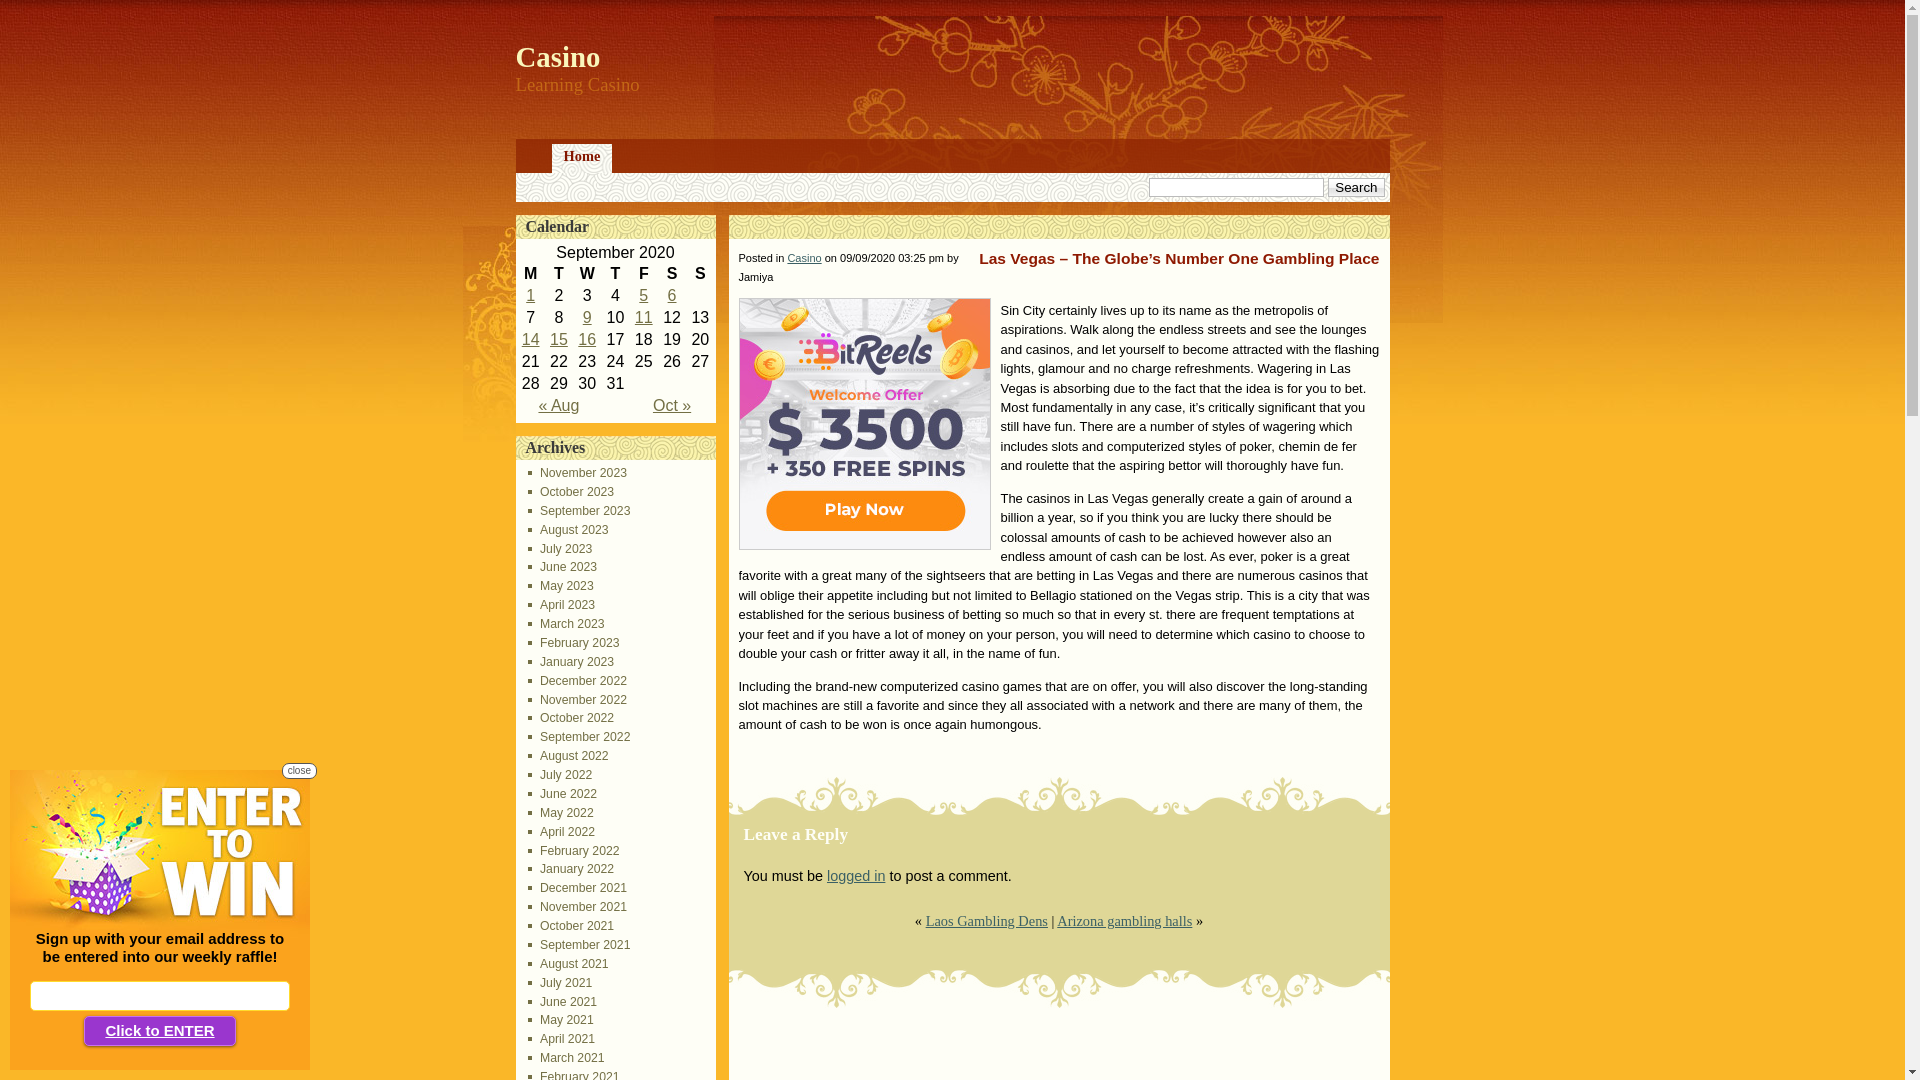  I want to click on August 2021, so click(568, 964).